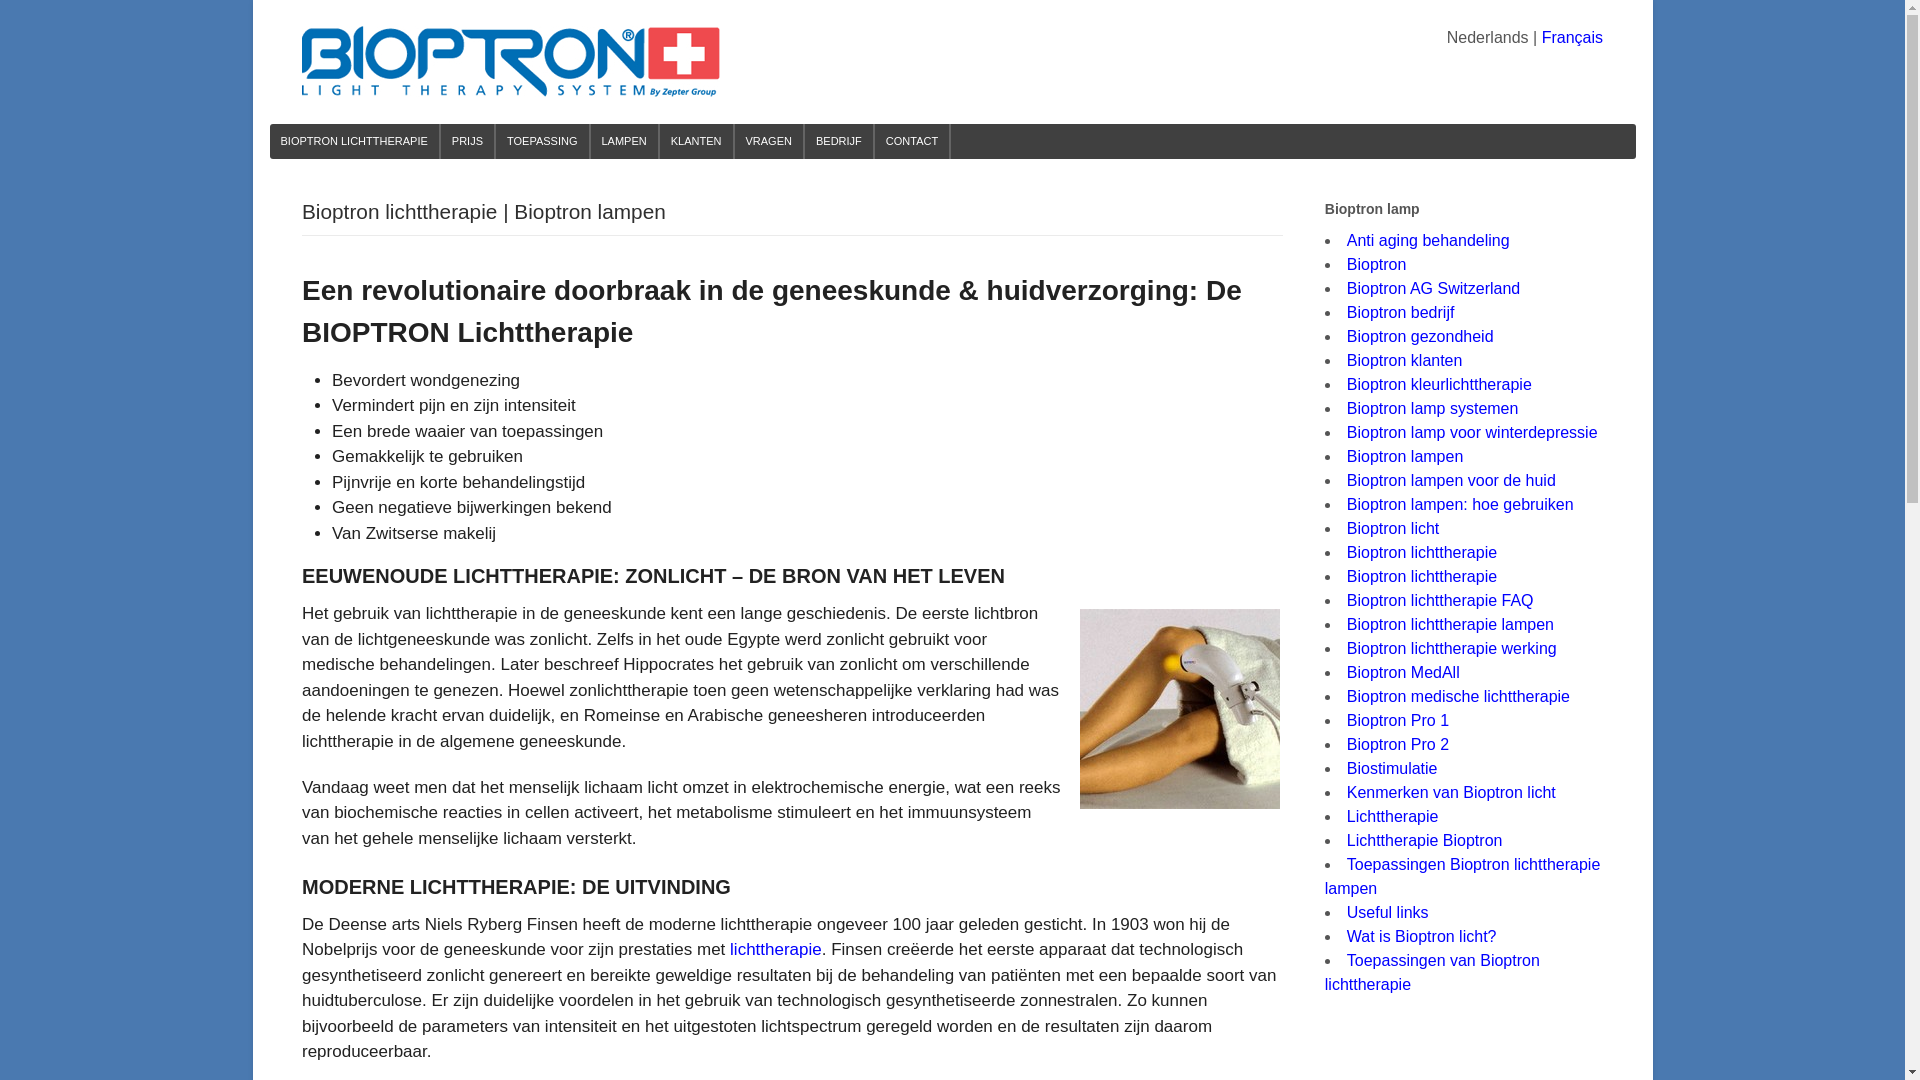 The height and width of the screenshot is (1080, 1920). What do you see at coordinates (1398, 744) in the screenshot?
I see `Bioptron Pro 2` at bounding box center [1398, 744].